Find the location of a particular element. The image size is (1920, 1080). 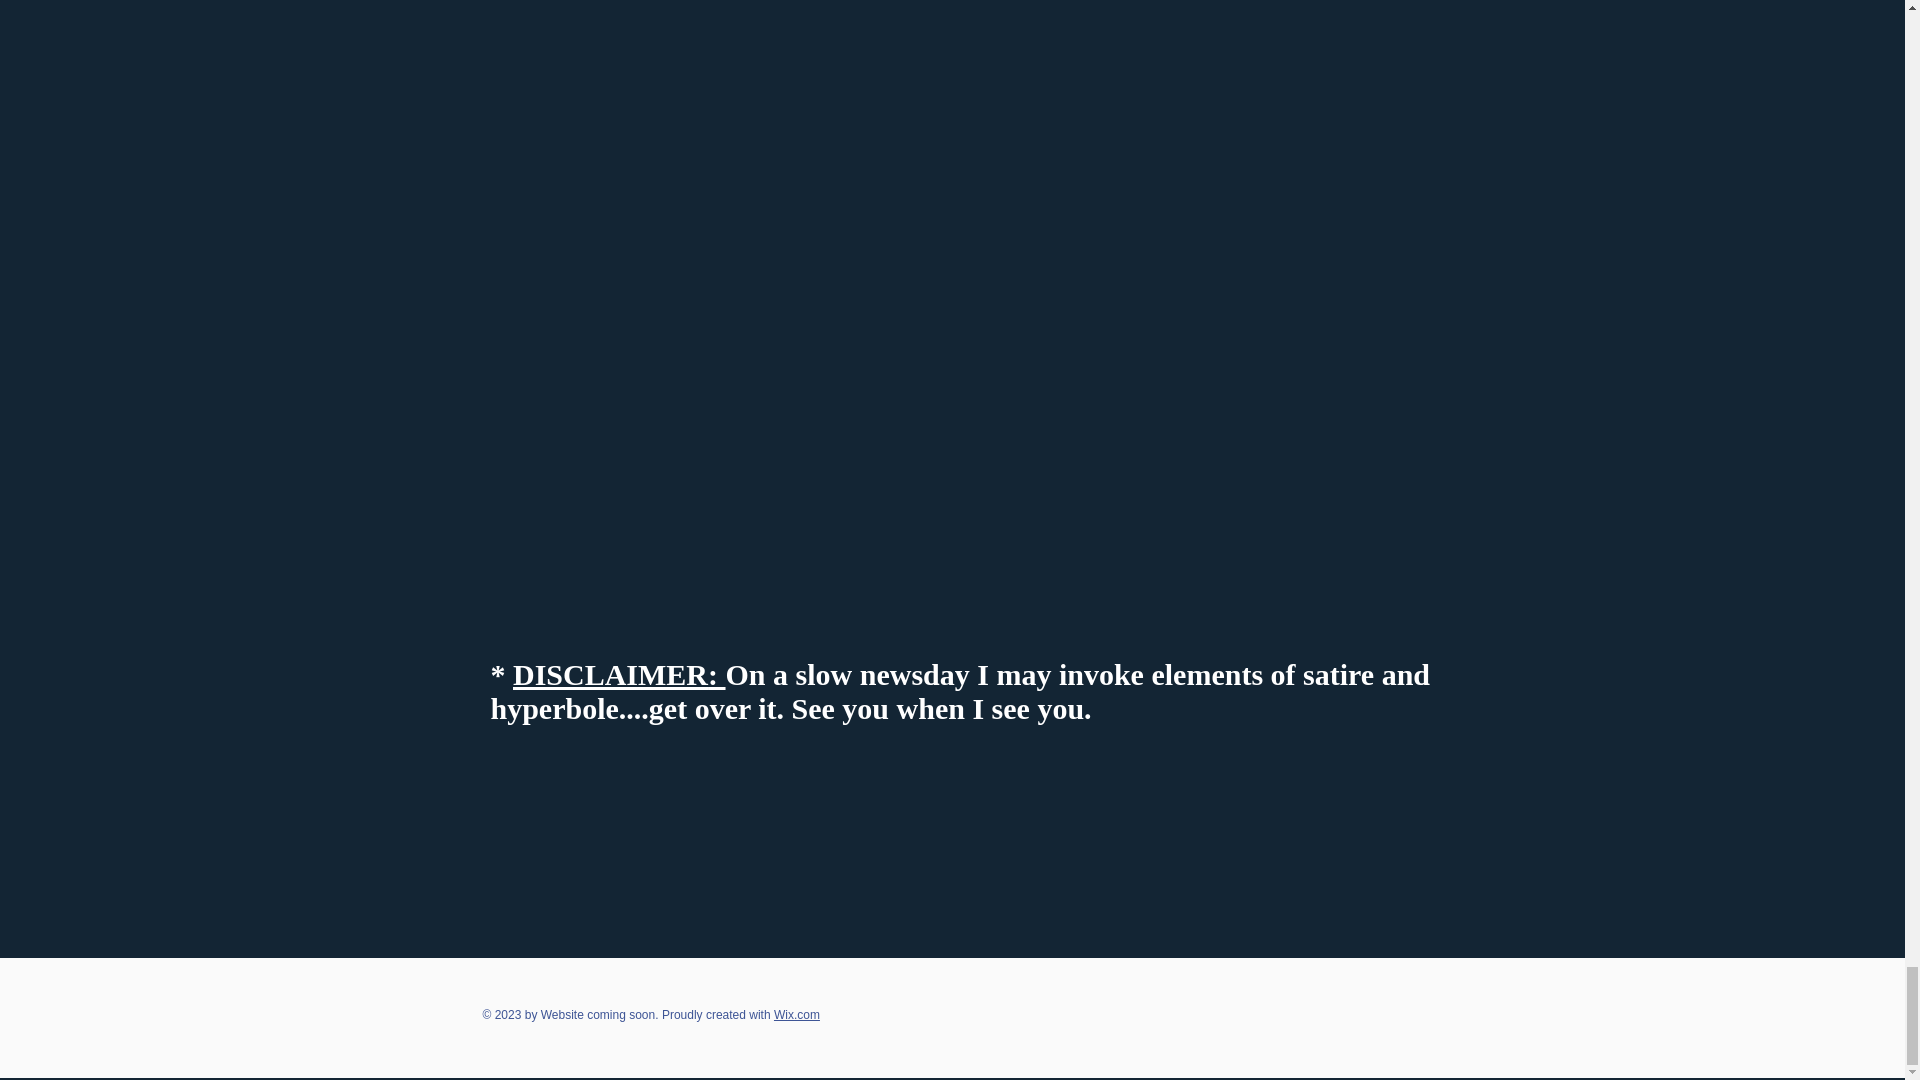

Wix.com is located at coordinates (796, 1014).